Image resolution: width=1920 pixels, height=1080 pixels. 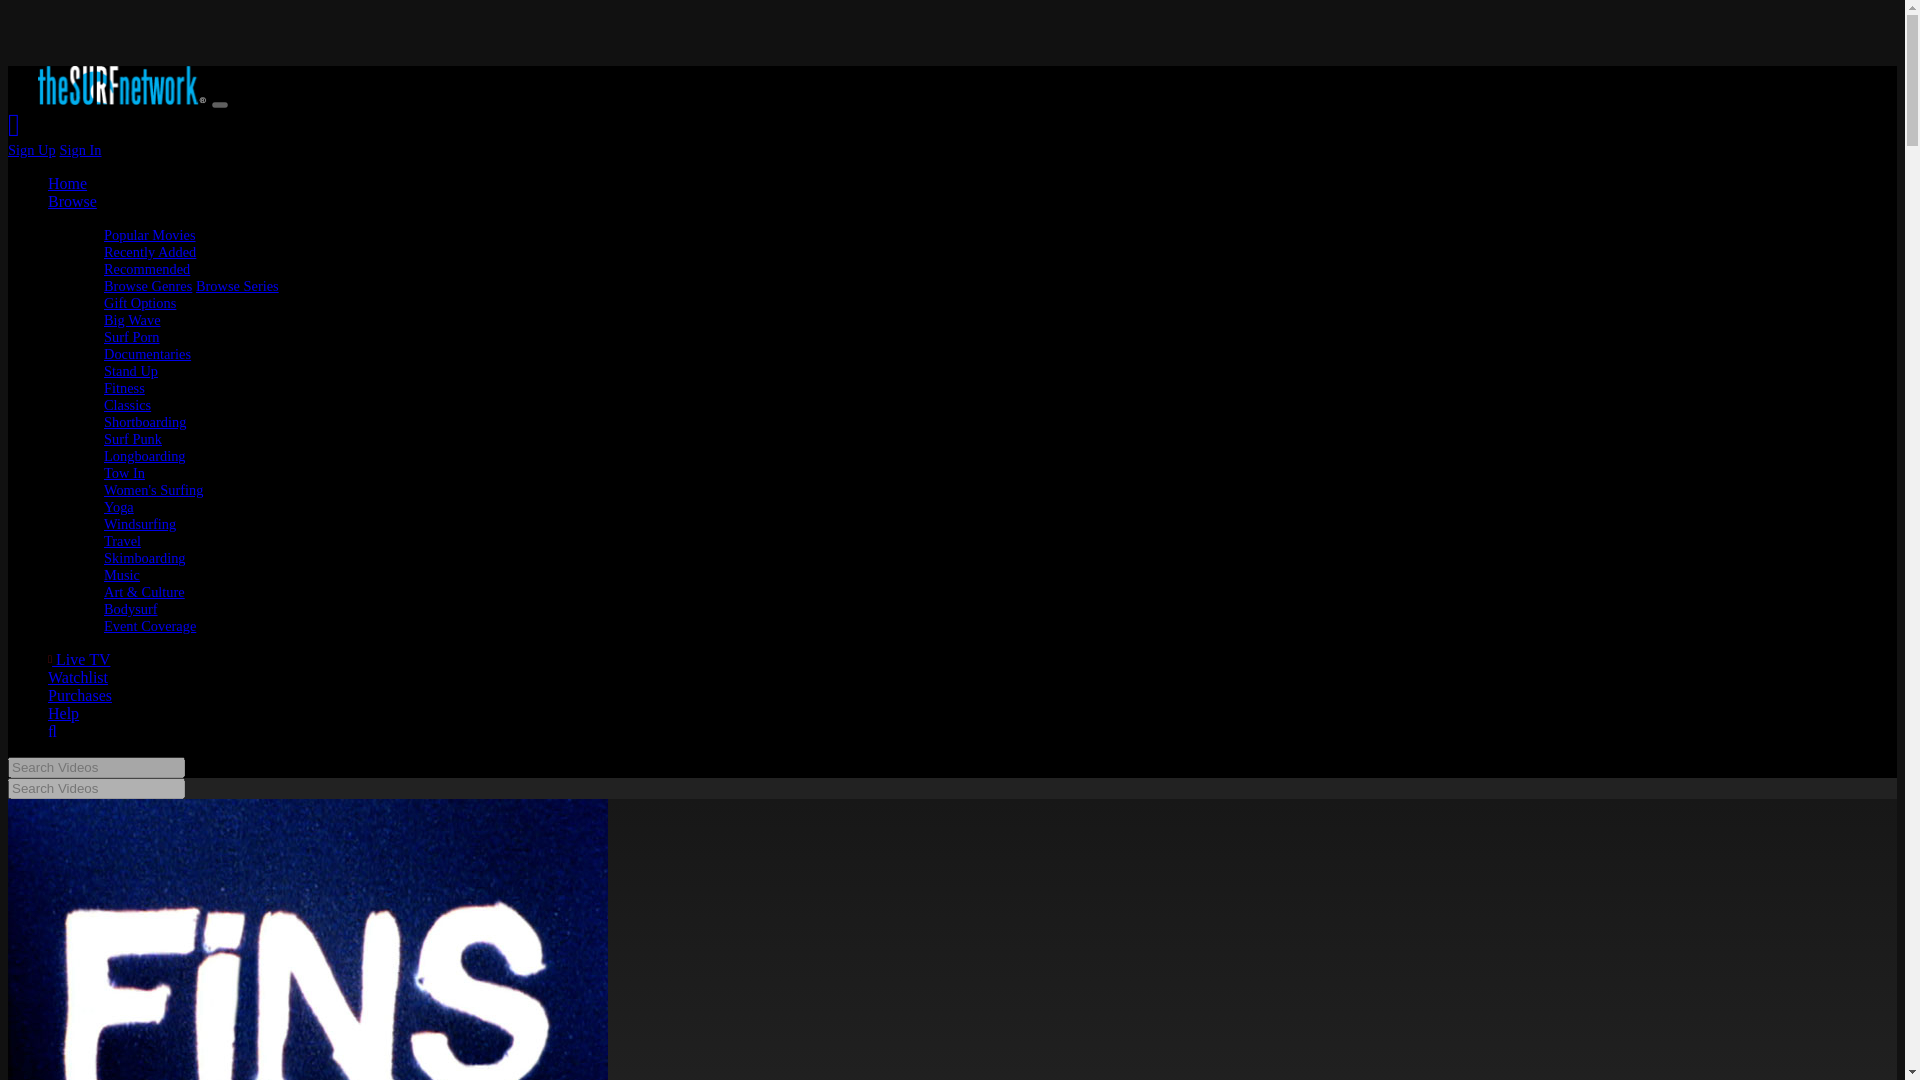 What do you see at coordinates (80, 149) in the screenshot?
I see `Sign In` at bounding box center [80, 149].